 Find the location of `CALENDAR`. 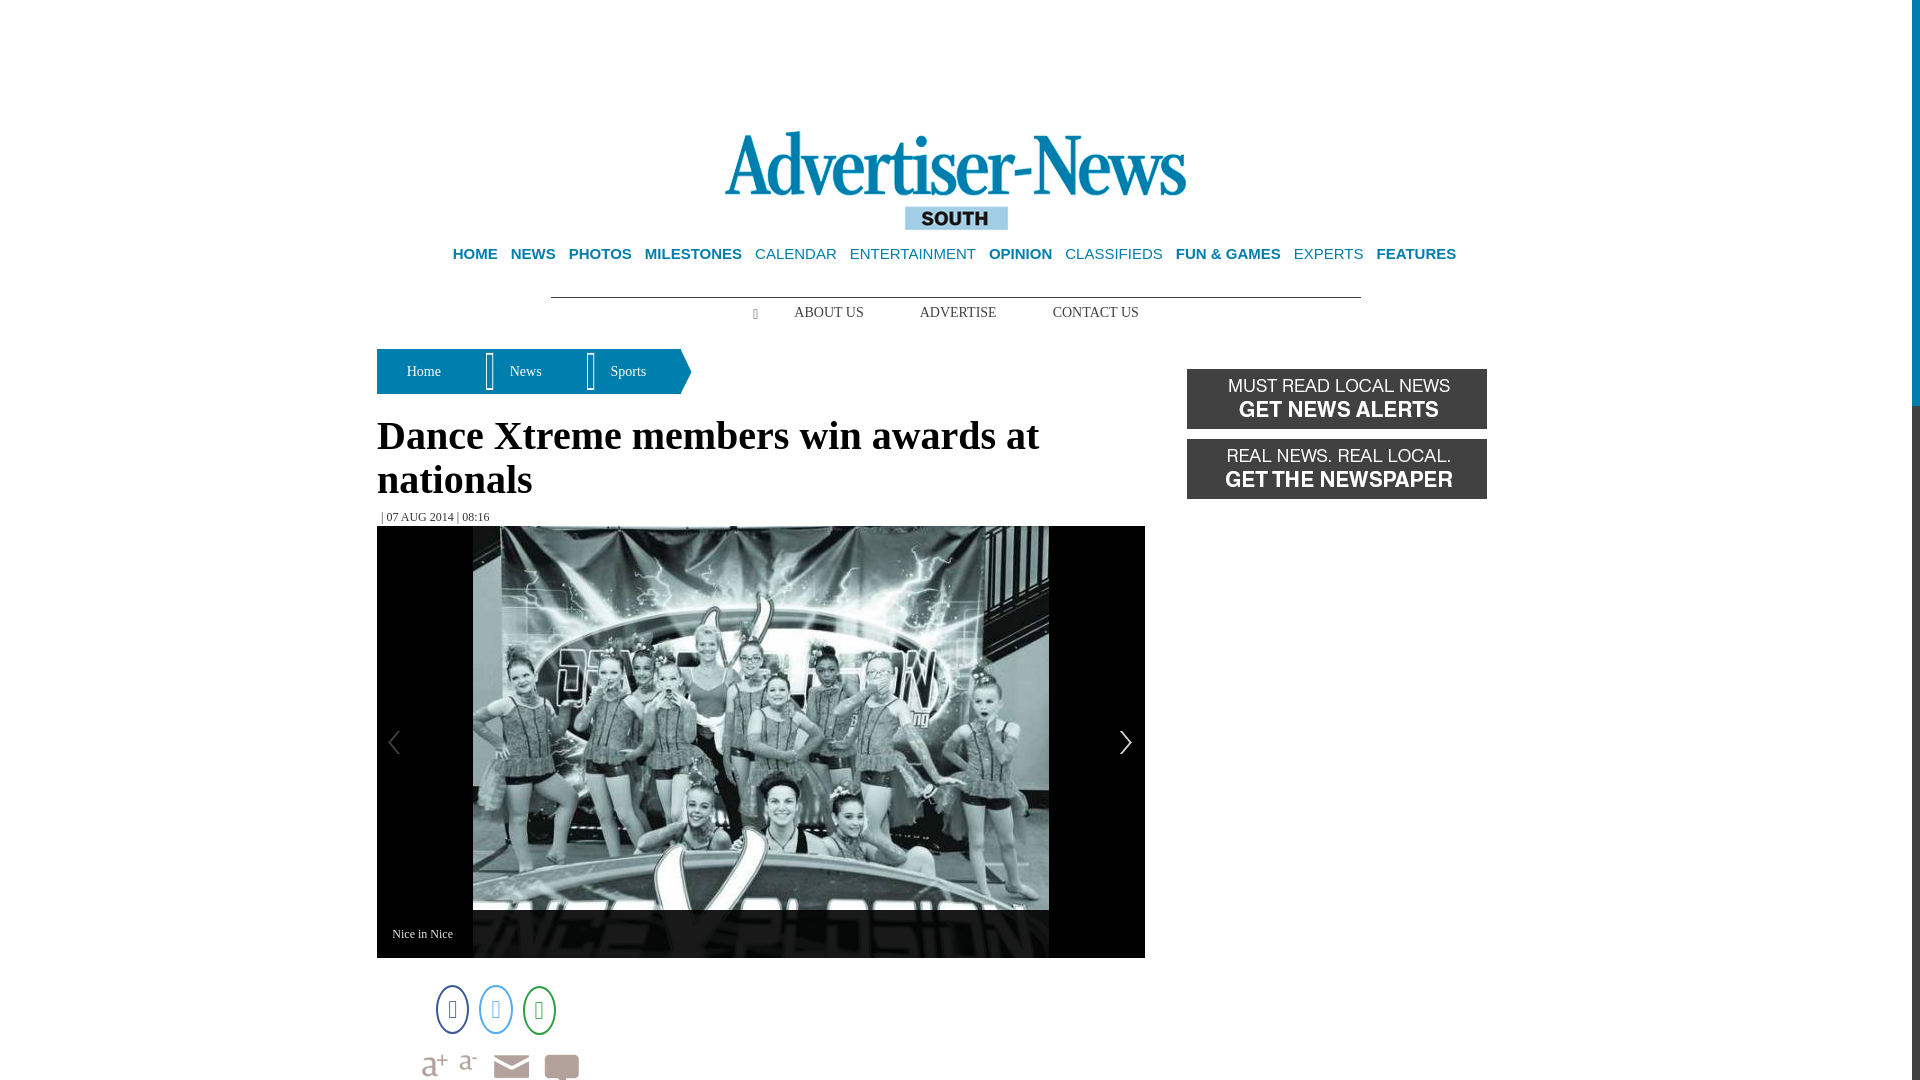

CALENDAR is located at coordinates (796, 254).